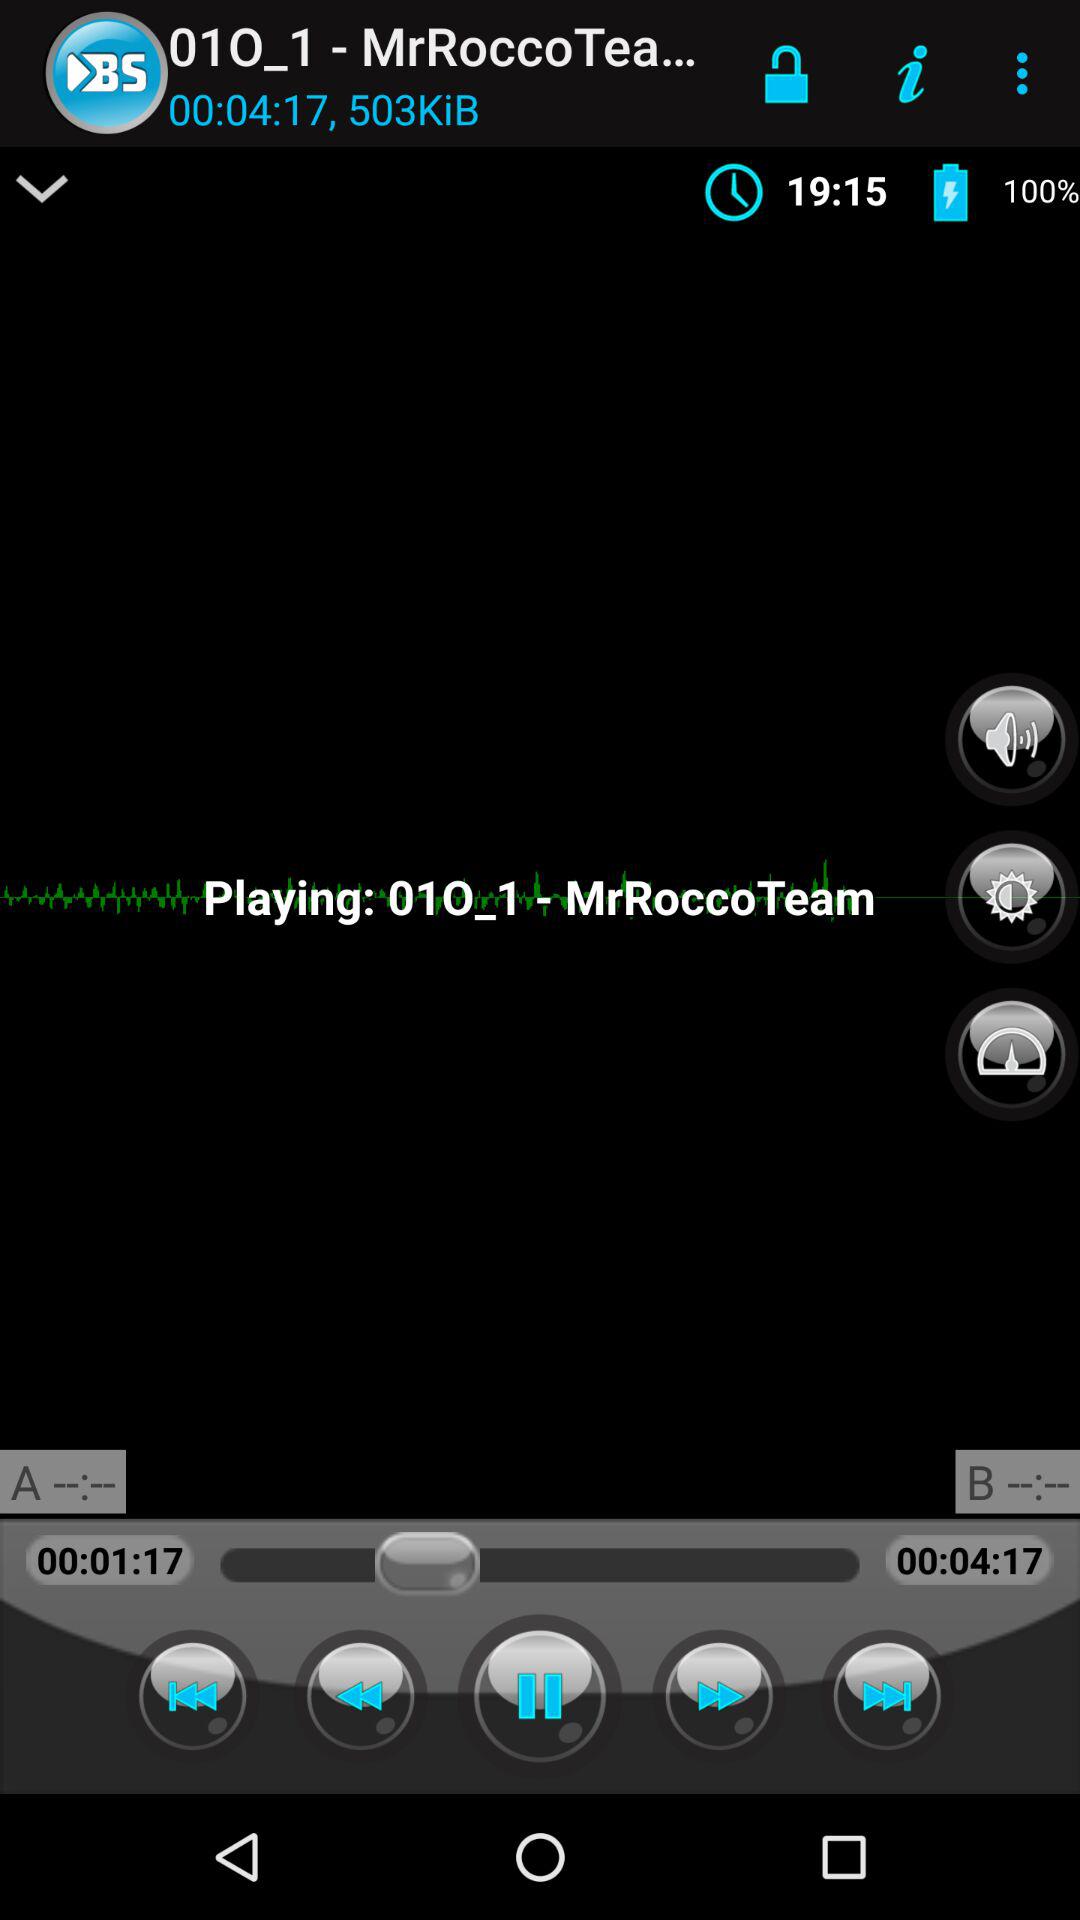 The height and width of the screenshot is (1920, 1080). Describe the element at coordinates (42, 189) in the screenshot. I see `access menu` at that location.